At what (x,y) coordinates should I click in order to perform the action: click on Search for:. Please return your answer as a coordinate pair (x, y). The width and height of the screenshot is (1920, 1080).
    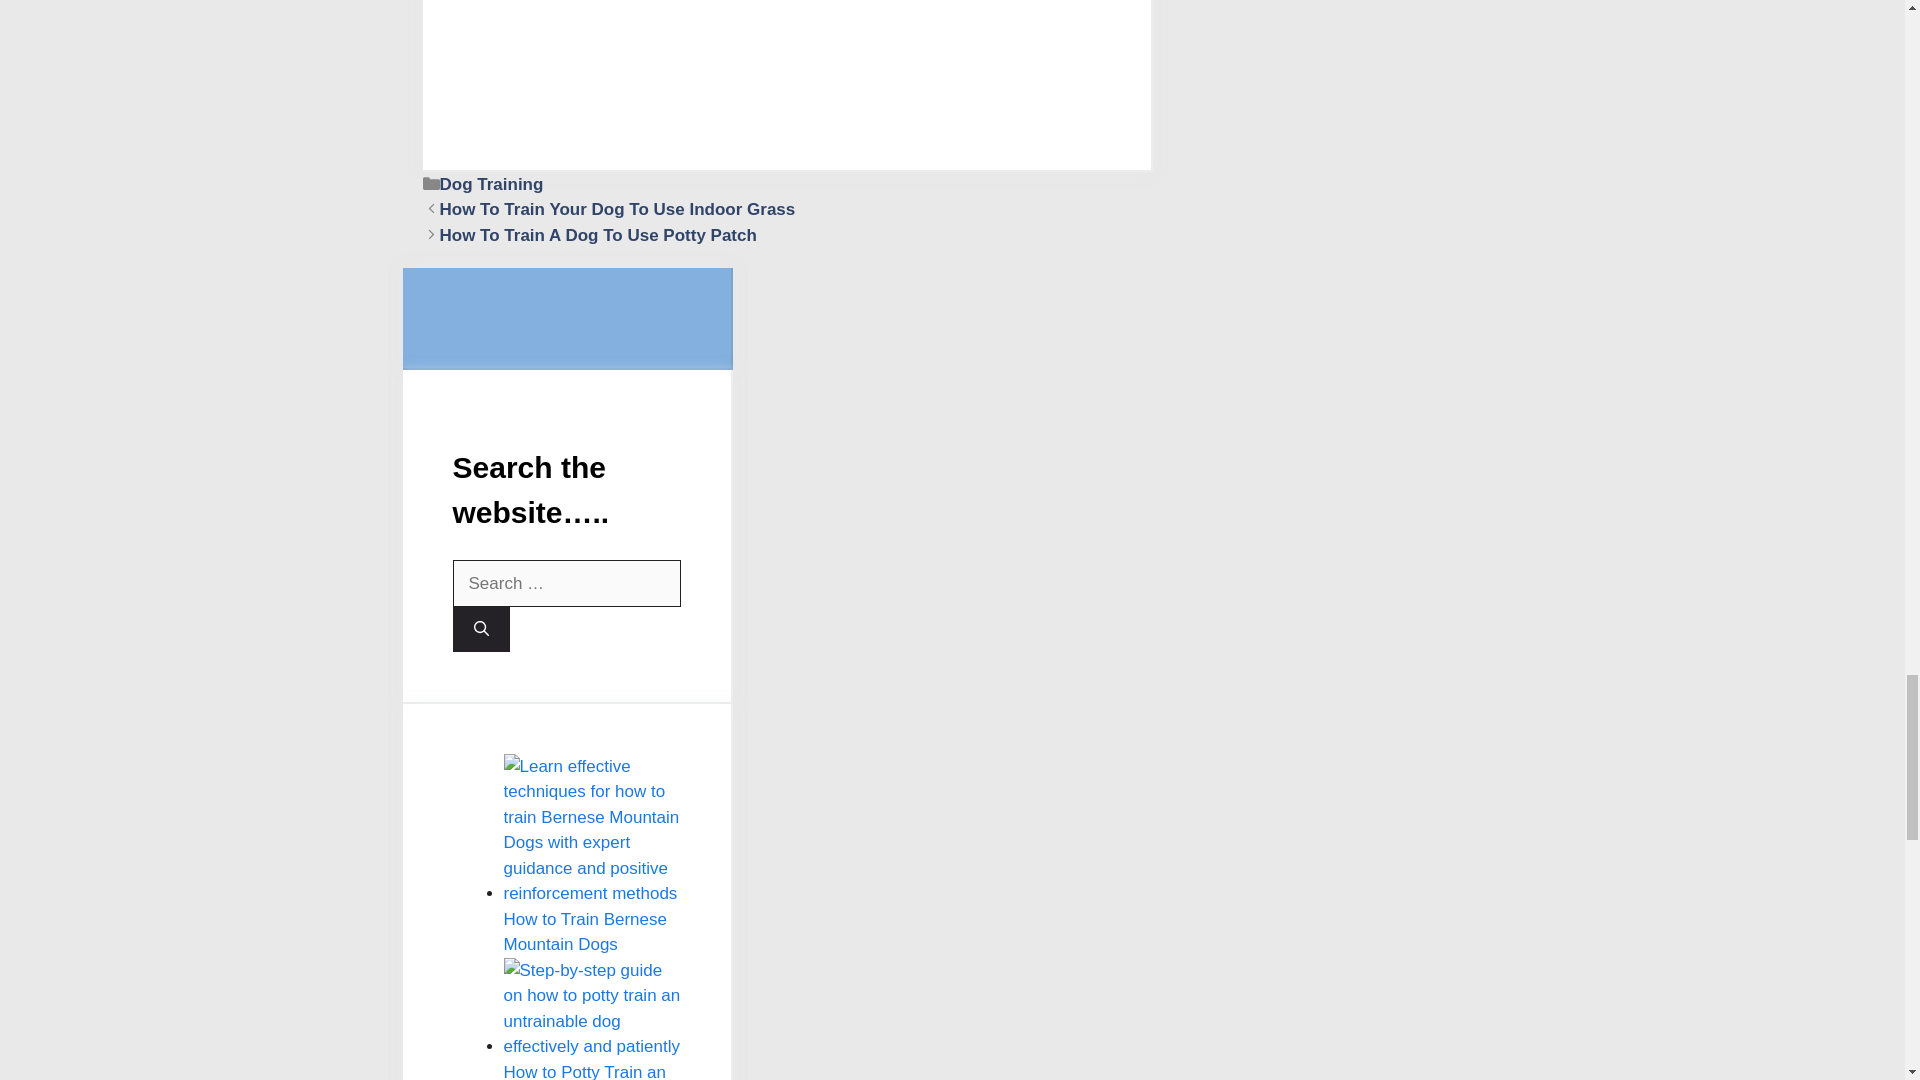
    Looking at the image, I should click on (565, 584).